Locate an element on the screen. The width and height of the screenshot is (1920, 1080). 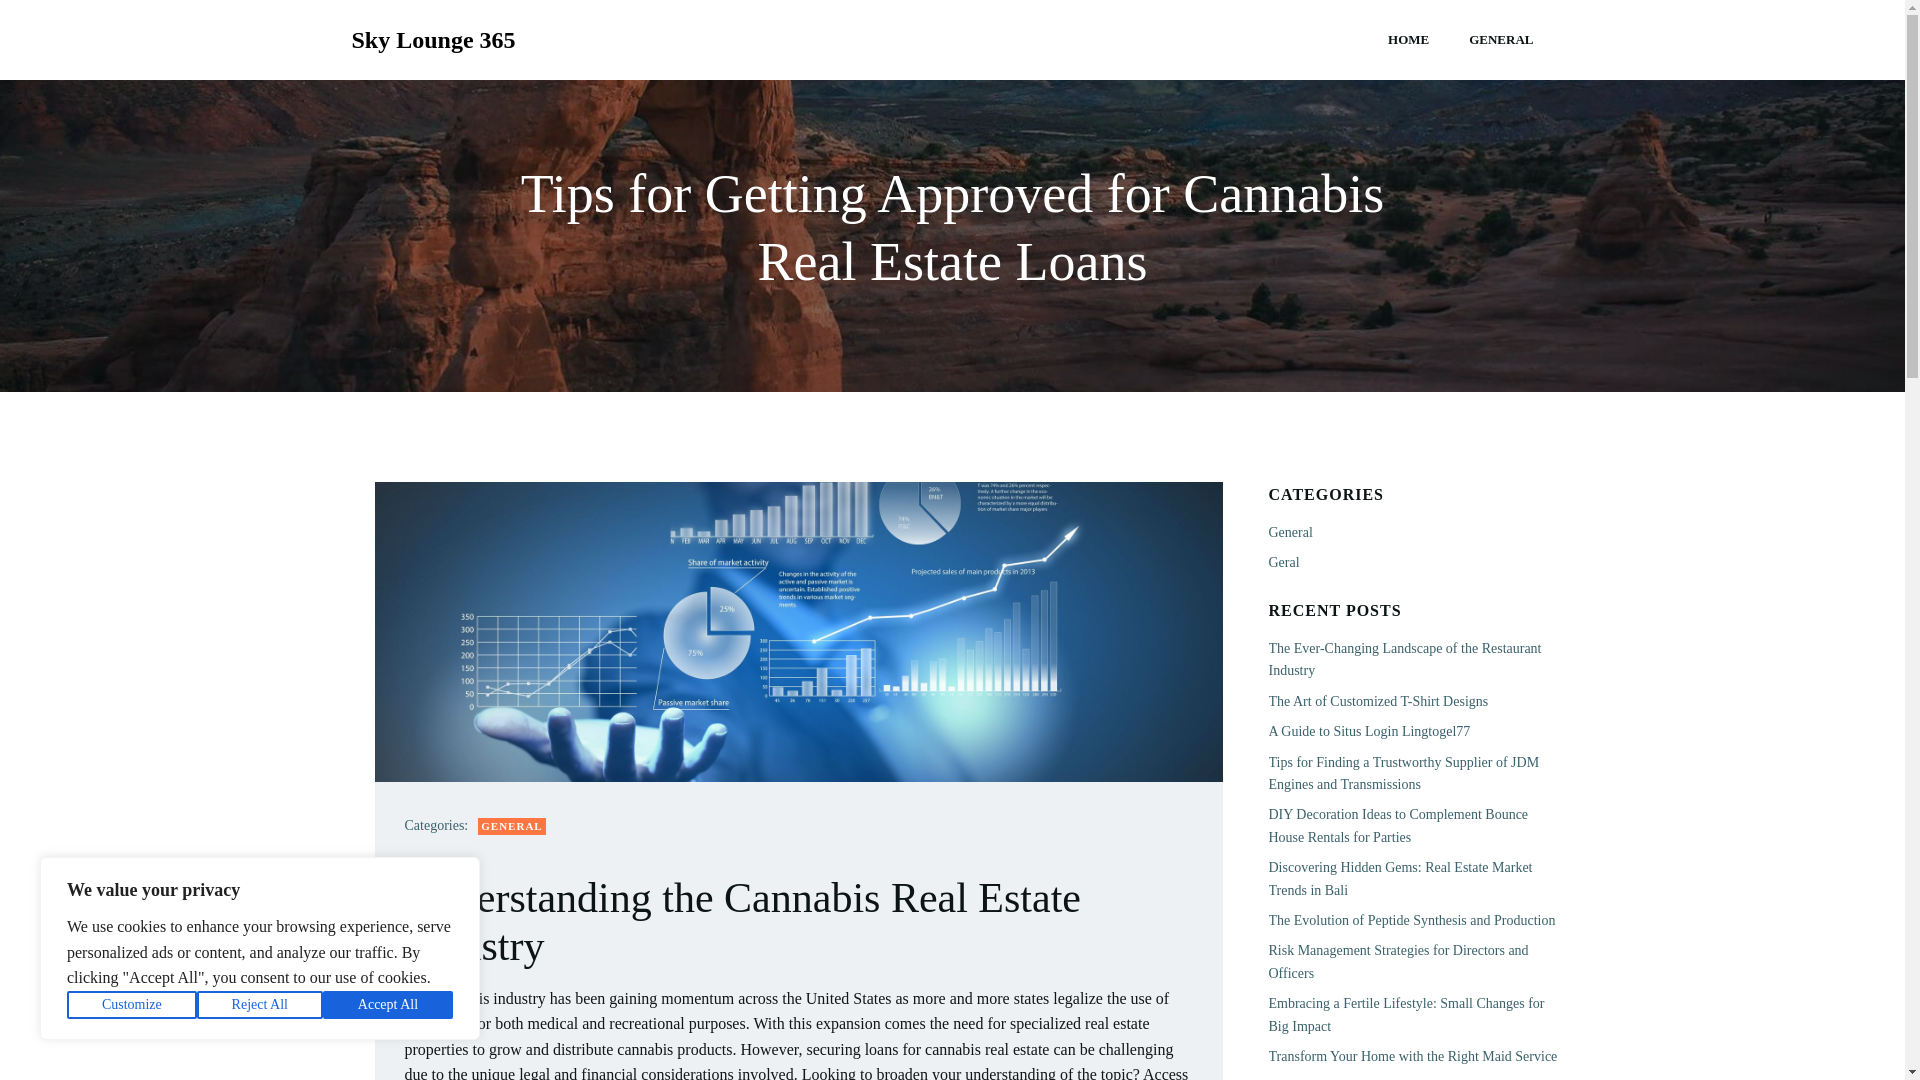
The Evolution of Factoring: Embracing Cloud Software is located at coordinates (1396, 824).